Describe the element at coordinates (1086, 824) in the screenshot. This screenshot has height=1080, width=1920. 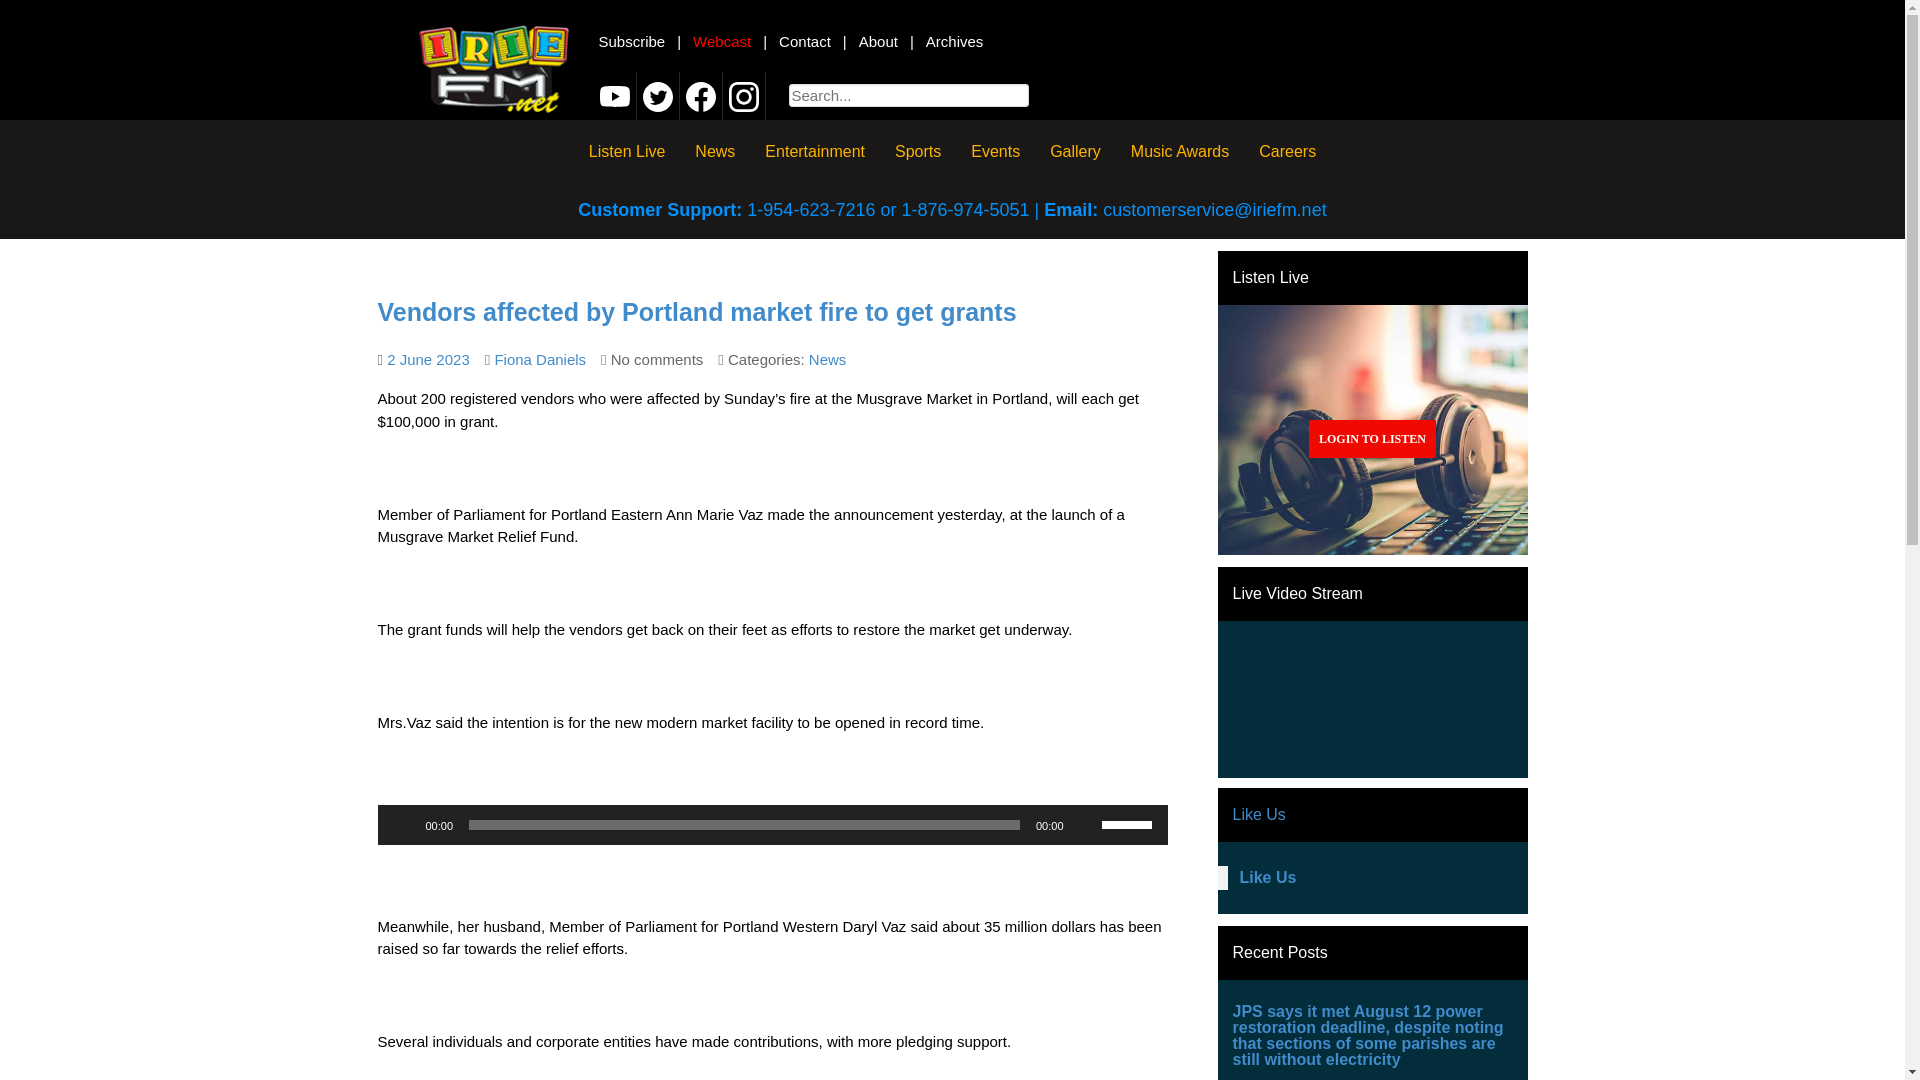
I see `Mute` at that location.